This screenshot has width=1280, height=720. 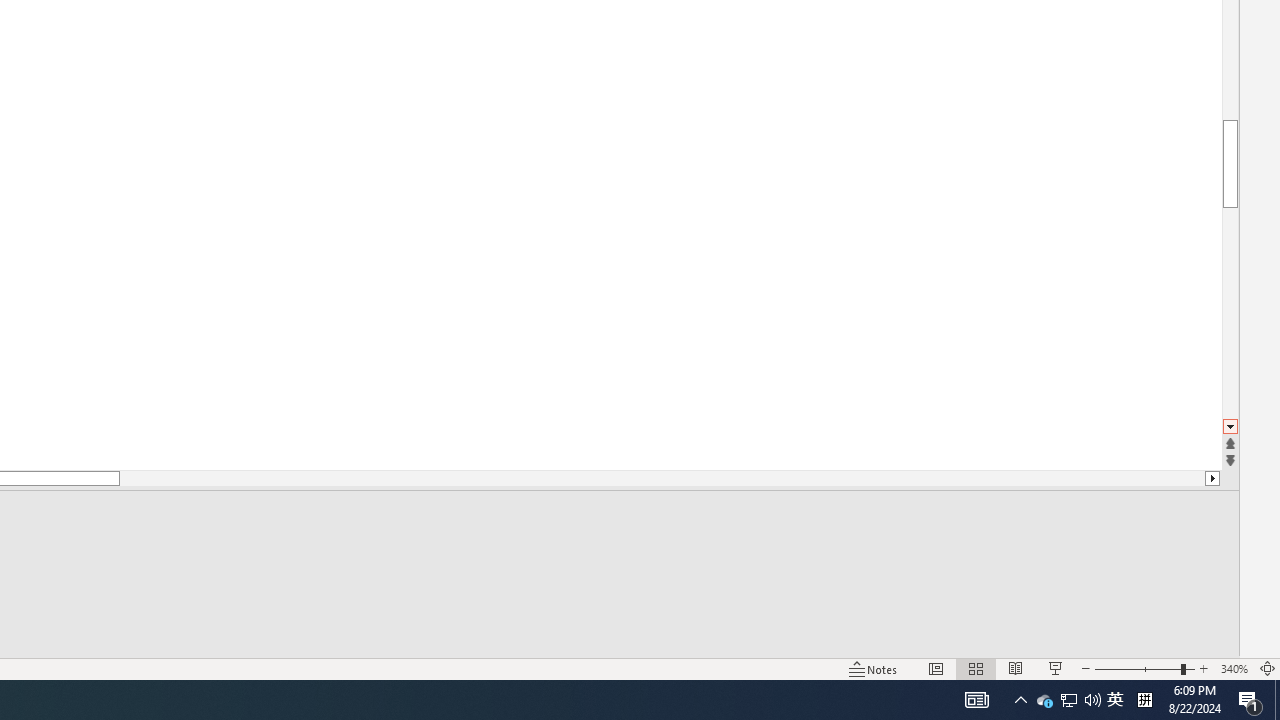 What do you see at coordinates (1234, 668) in the screenshot?
I see `Zoom 340%` at bounding box center [1234, 668].